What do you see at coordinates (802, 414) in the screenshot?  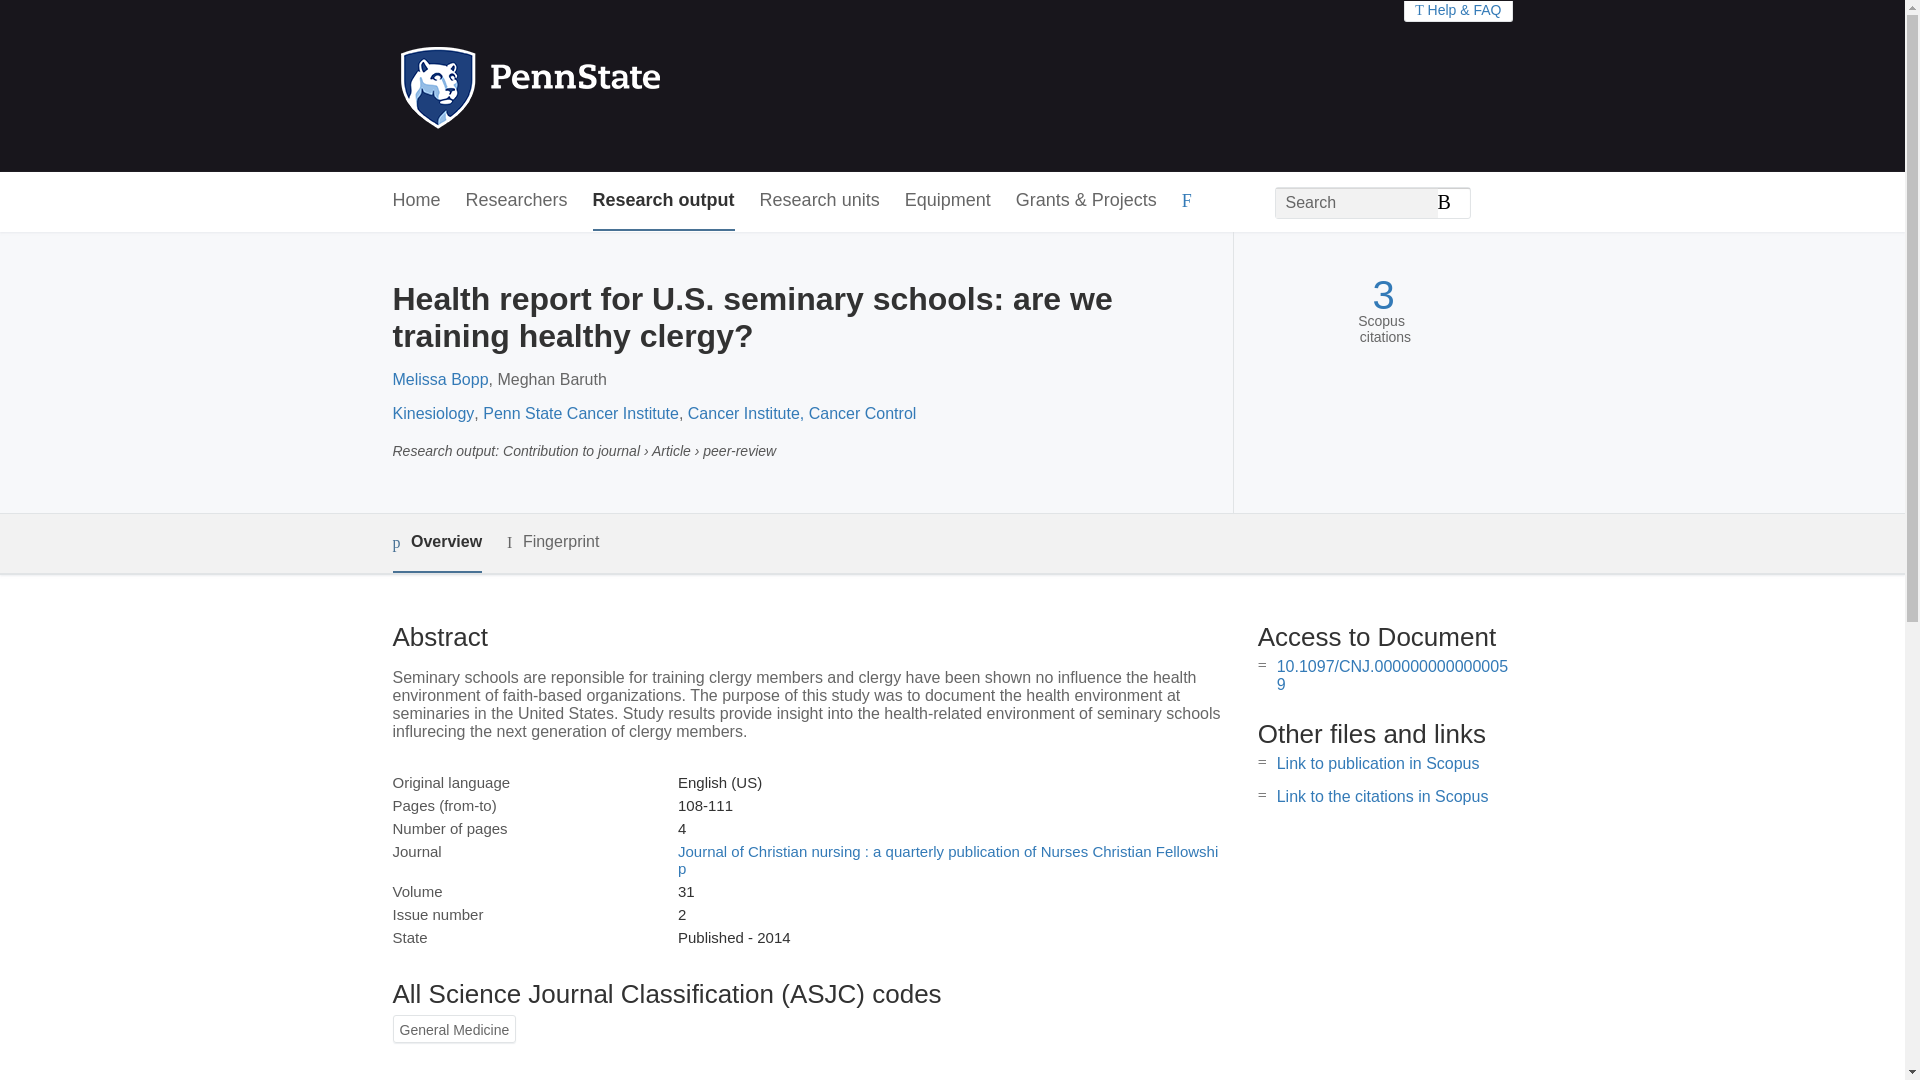 I see `Cancer Institute, Cancer Control` at bounding box center [802, 414].